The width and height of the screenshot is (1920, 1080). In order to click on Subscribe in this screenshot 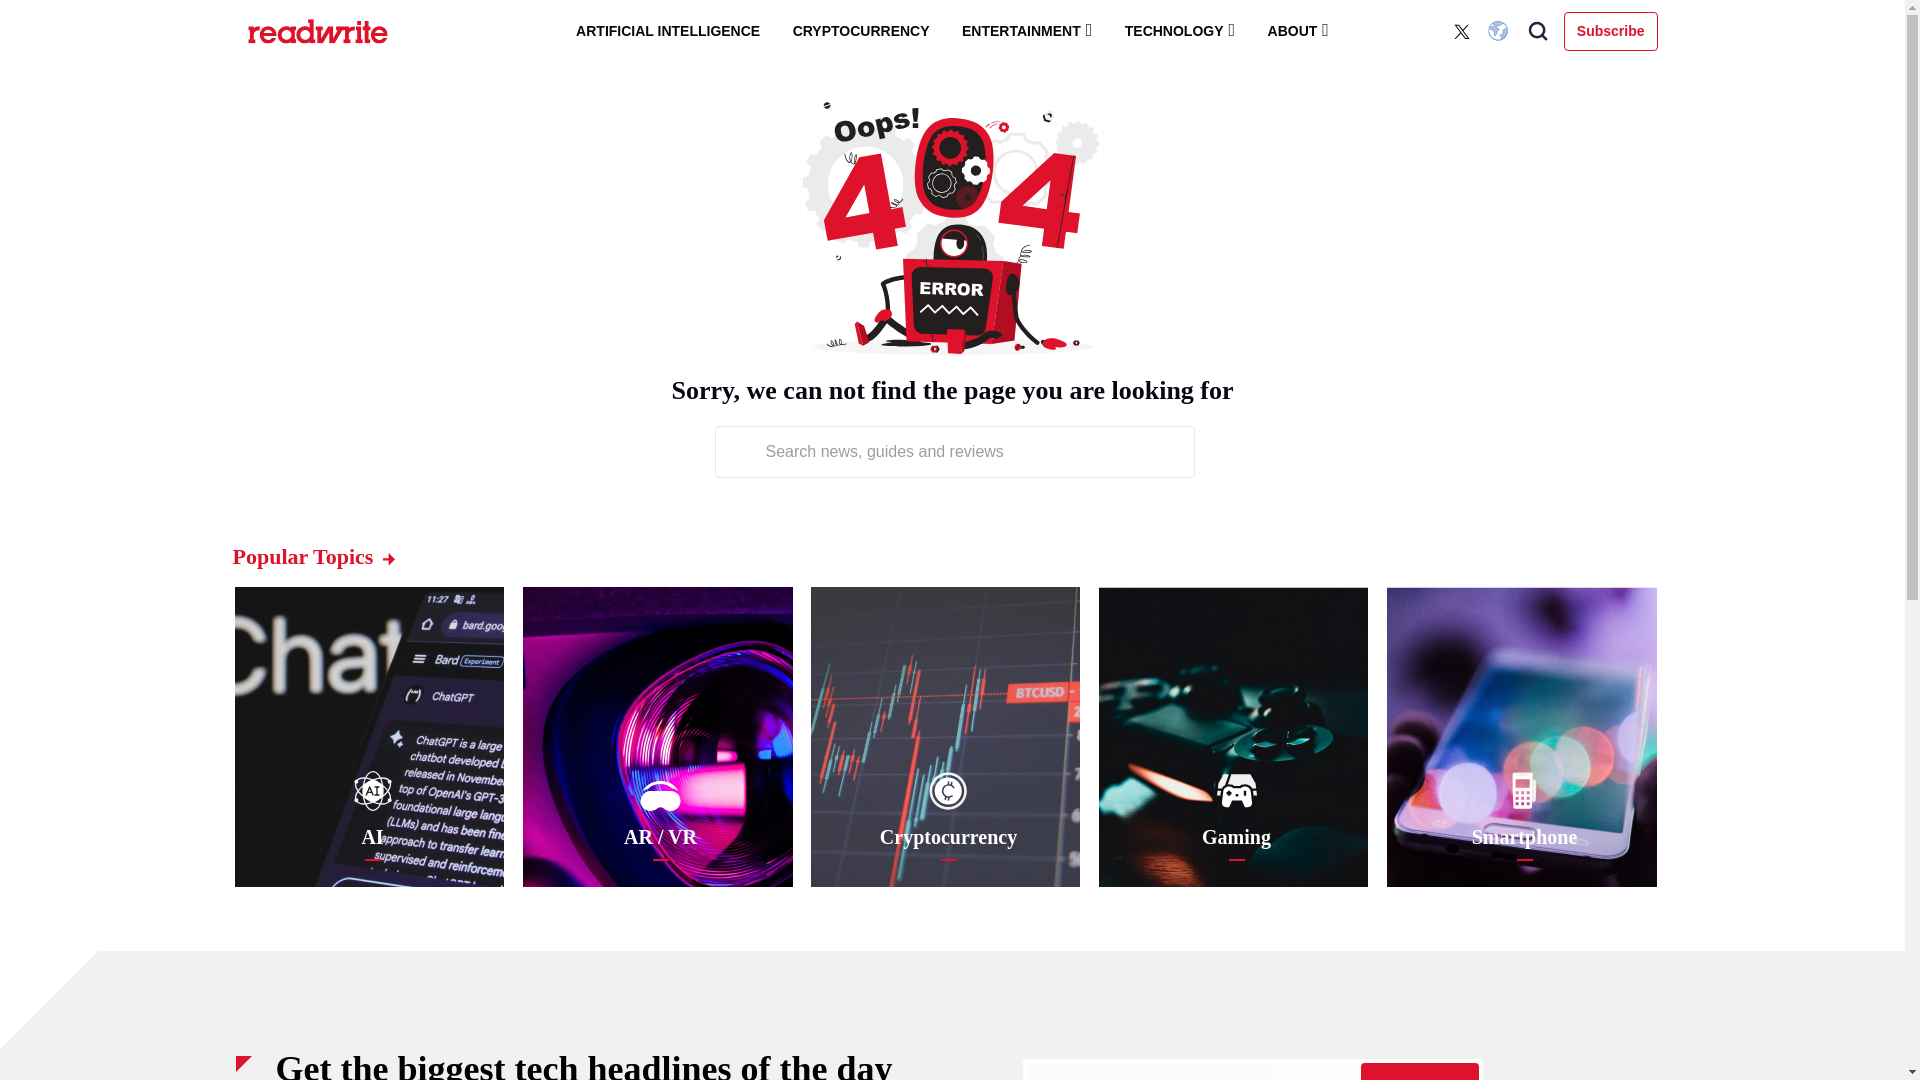, I will do `click(1418, 1071)`.